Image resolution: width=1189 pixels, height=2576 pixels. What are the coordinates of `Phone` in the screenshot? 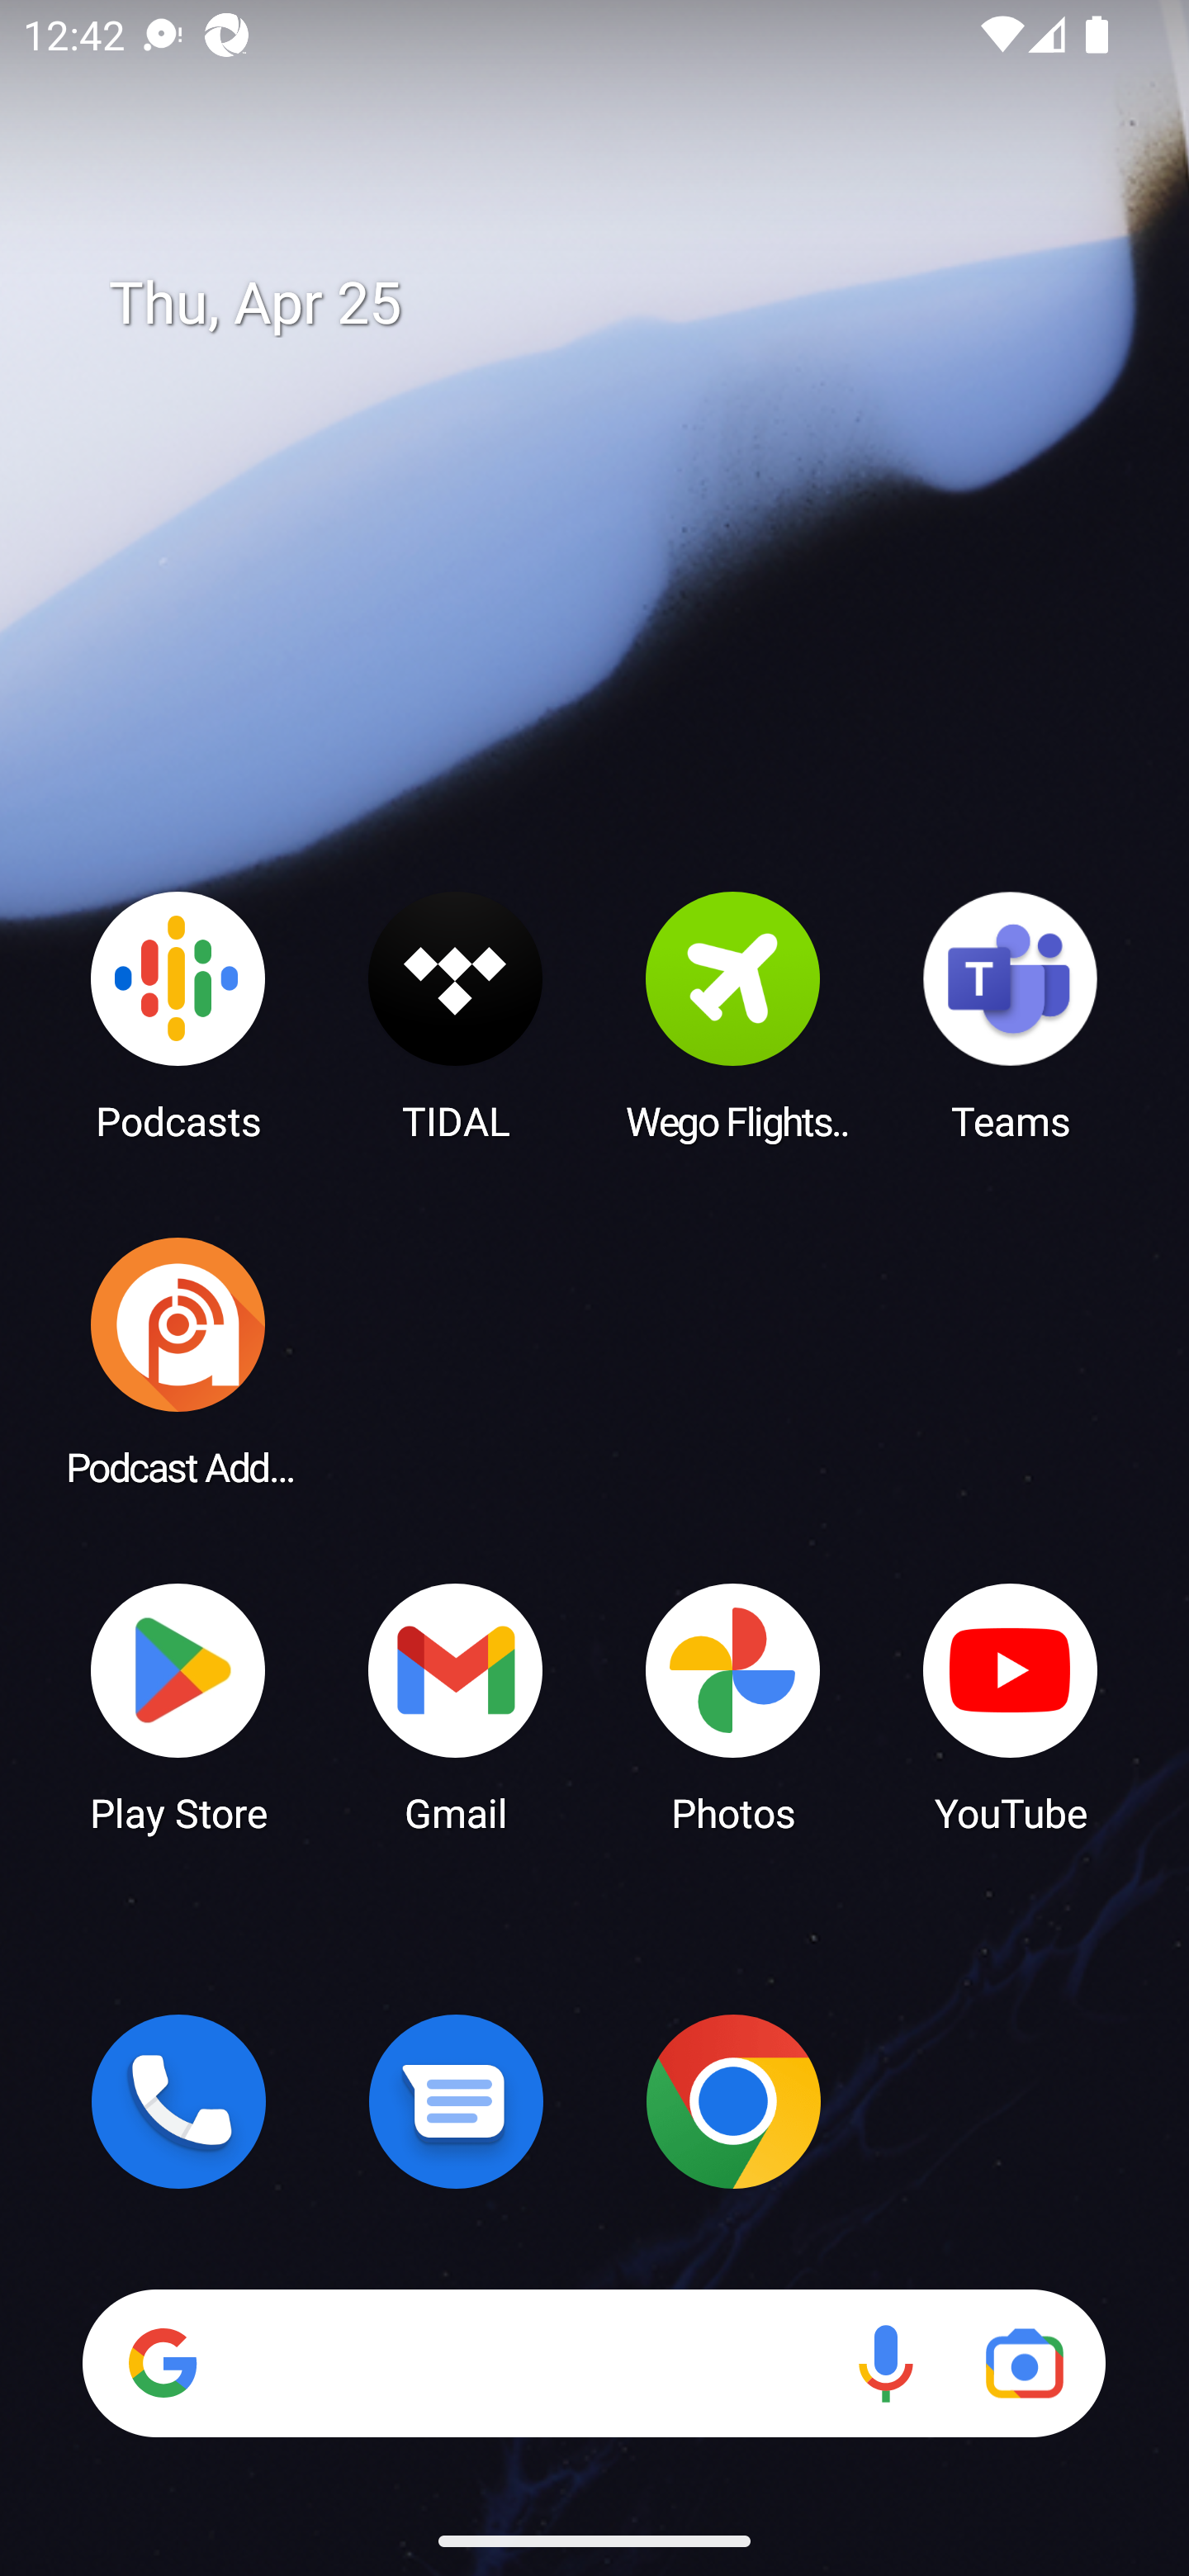 It's located at (178, 2101).